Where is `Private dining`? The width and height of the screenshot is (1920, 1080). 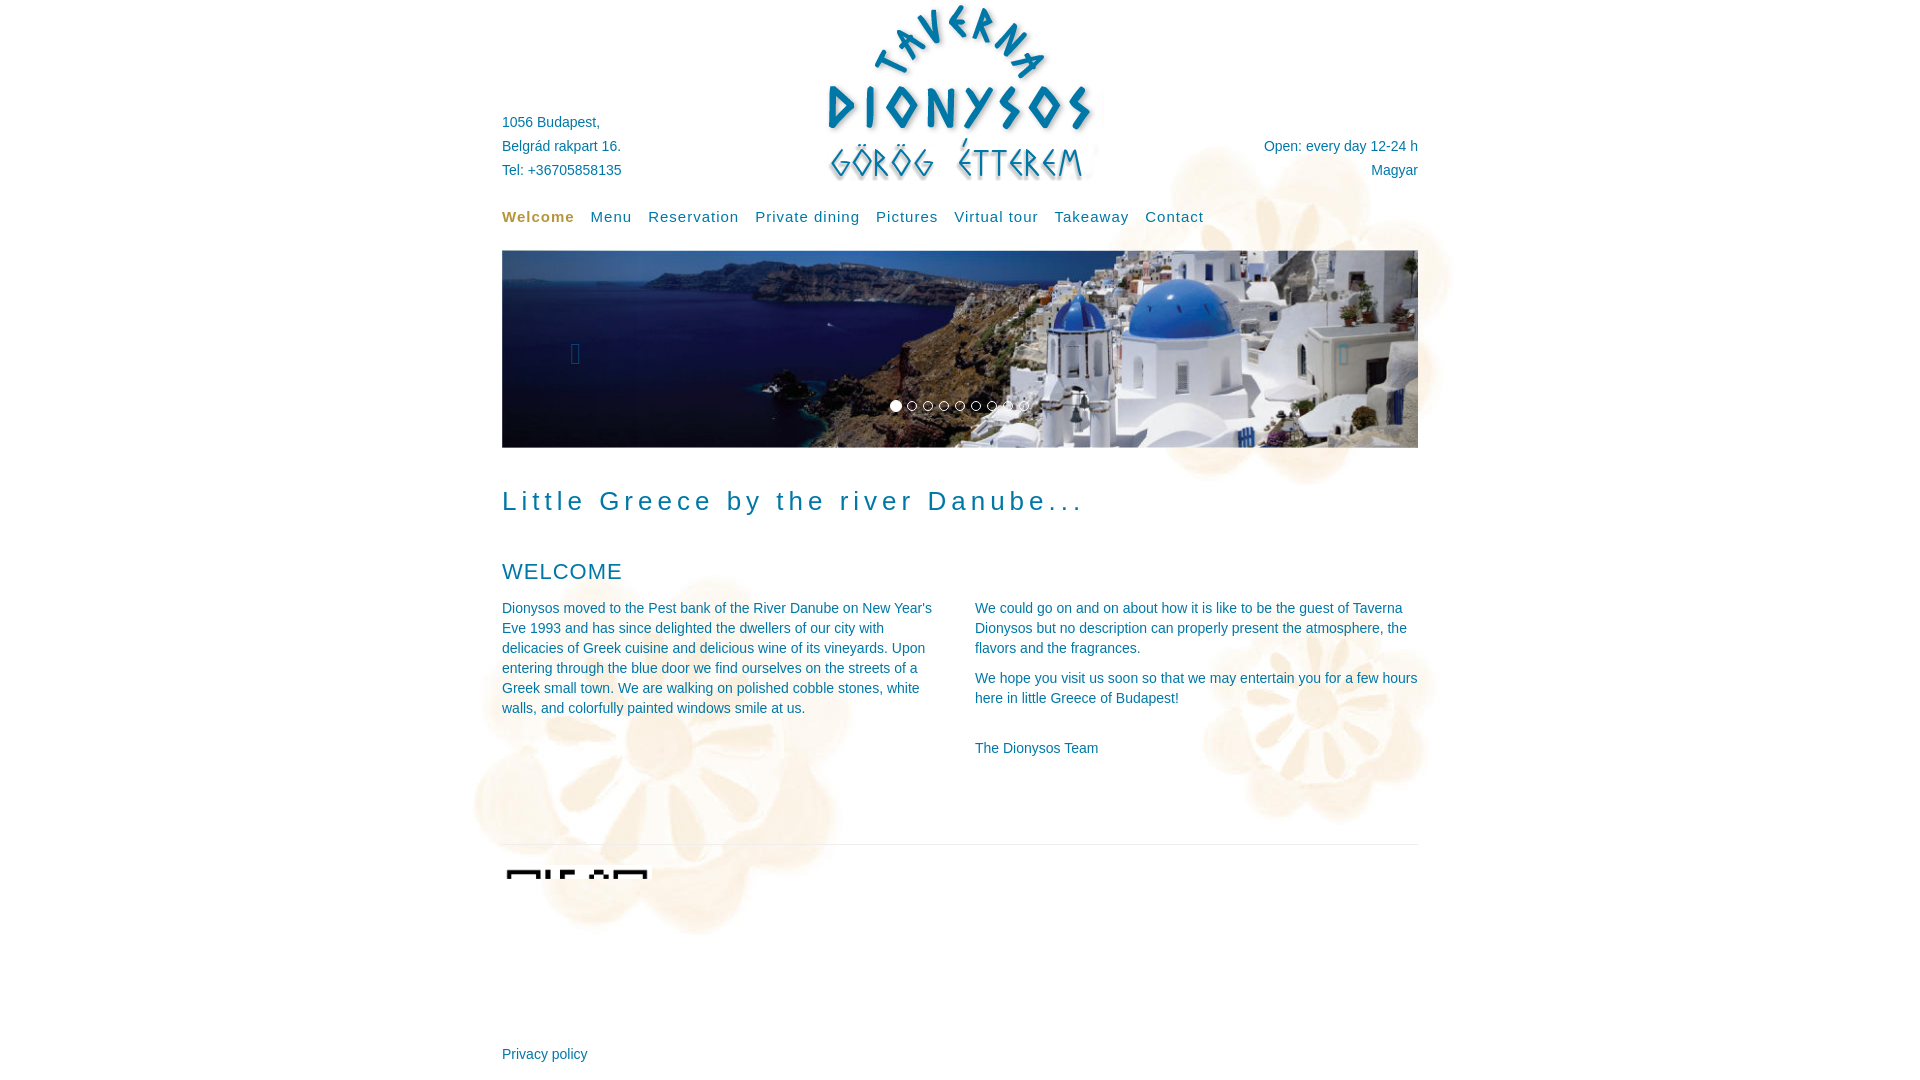 Private dining is located at coordinates (814, 217).